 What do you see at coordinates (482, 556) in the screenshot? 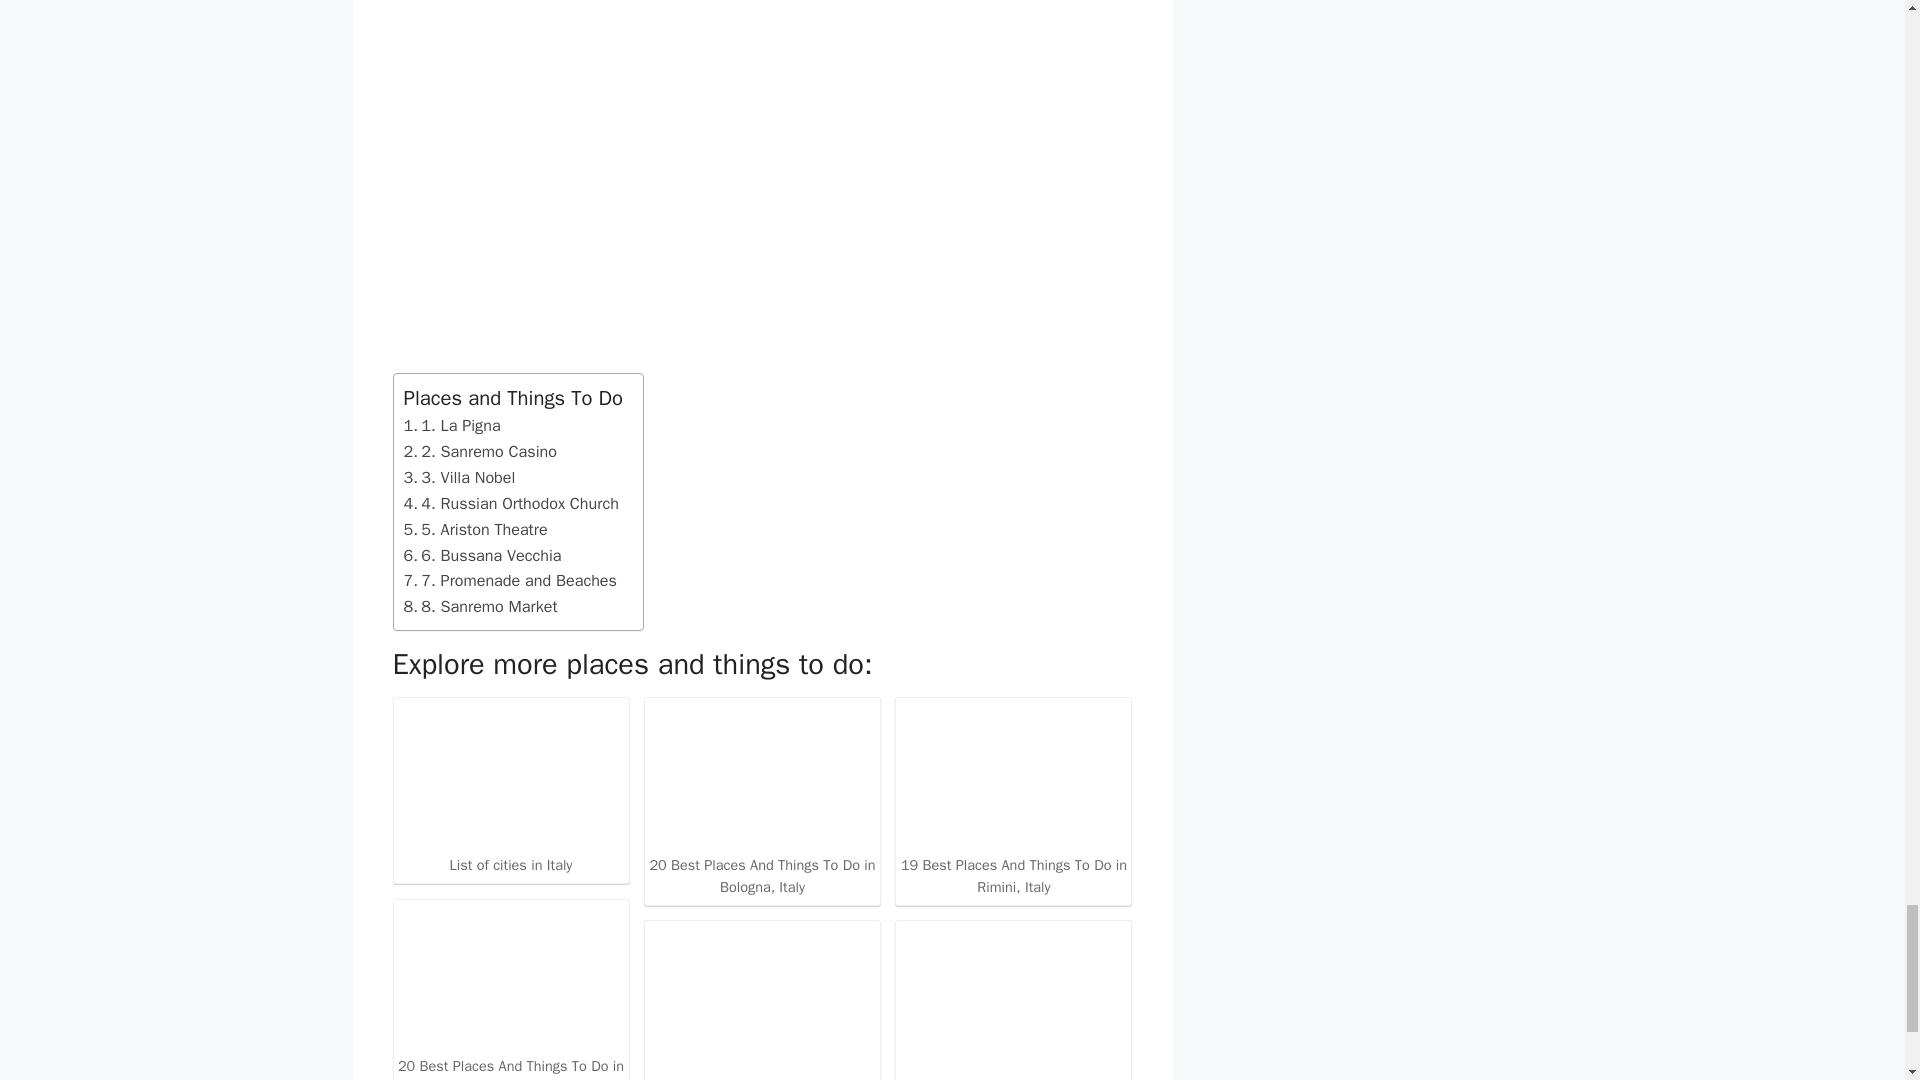
I see `6. Bussana Vecchia` at bounding box center [482, 556].